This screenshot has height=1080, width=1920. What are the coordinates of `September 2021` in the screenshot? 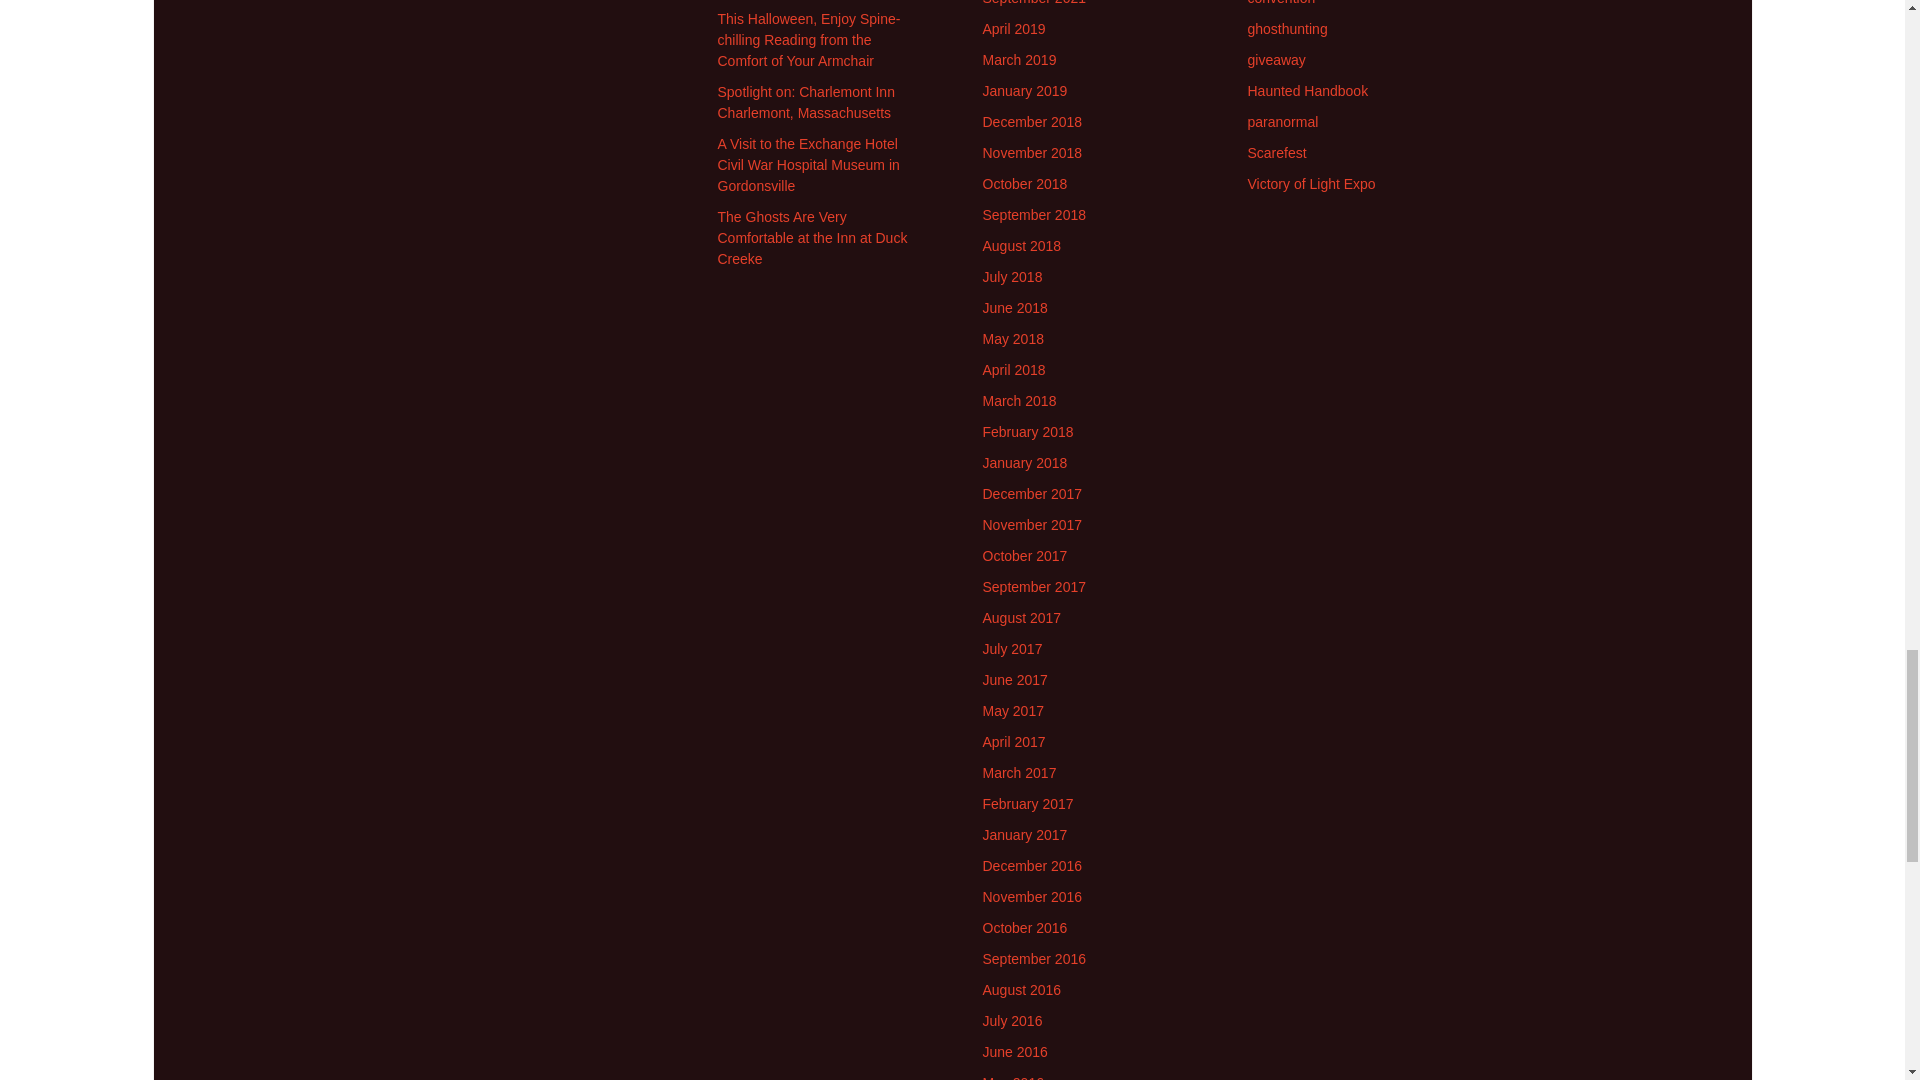 It's located at (1034, 3).